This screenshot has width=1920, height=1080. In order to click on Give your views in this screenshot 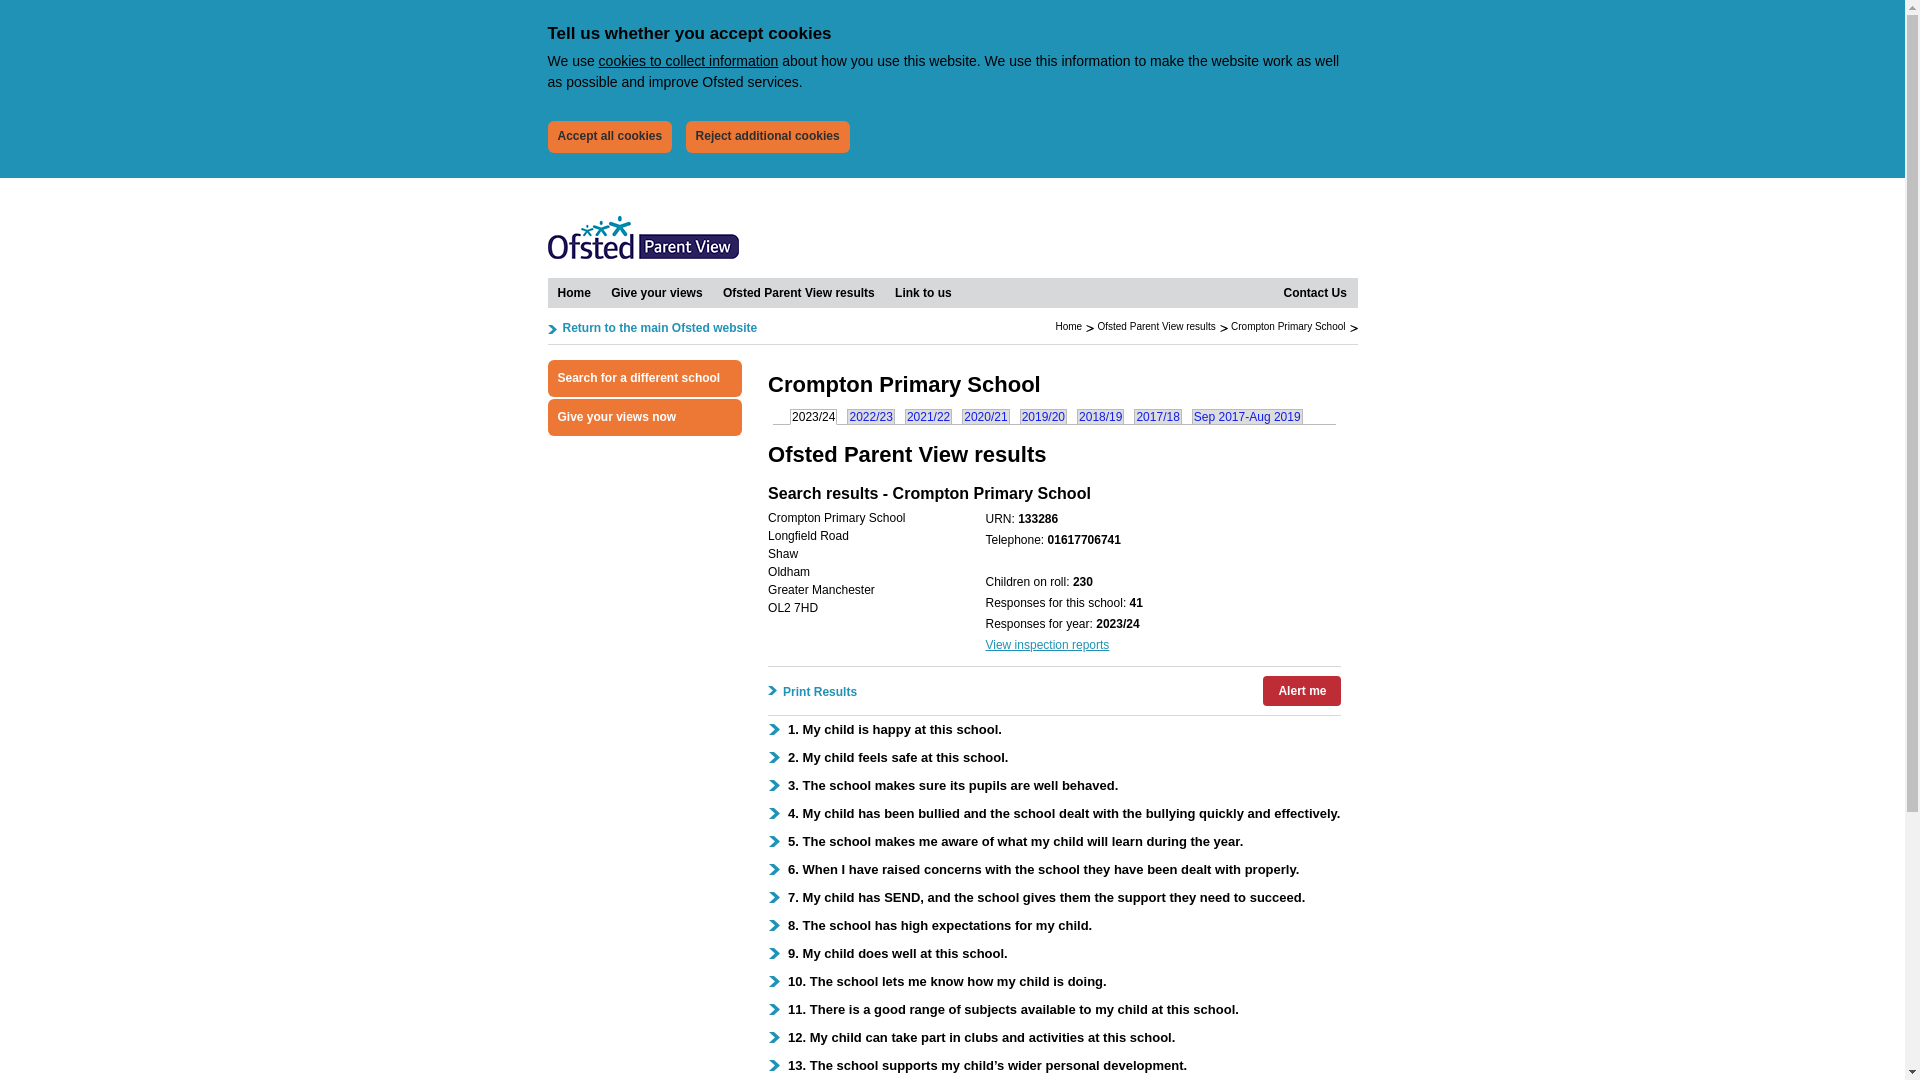, I will do `click(656, 292)`.